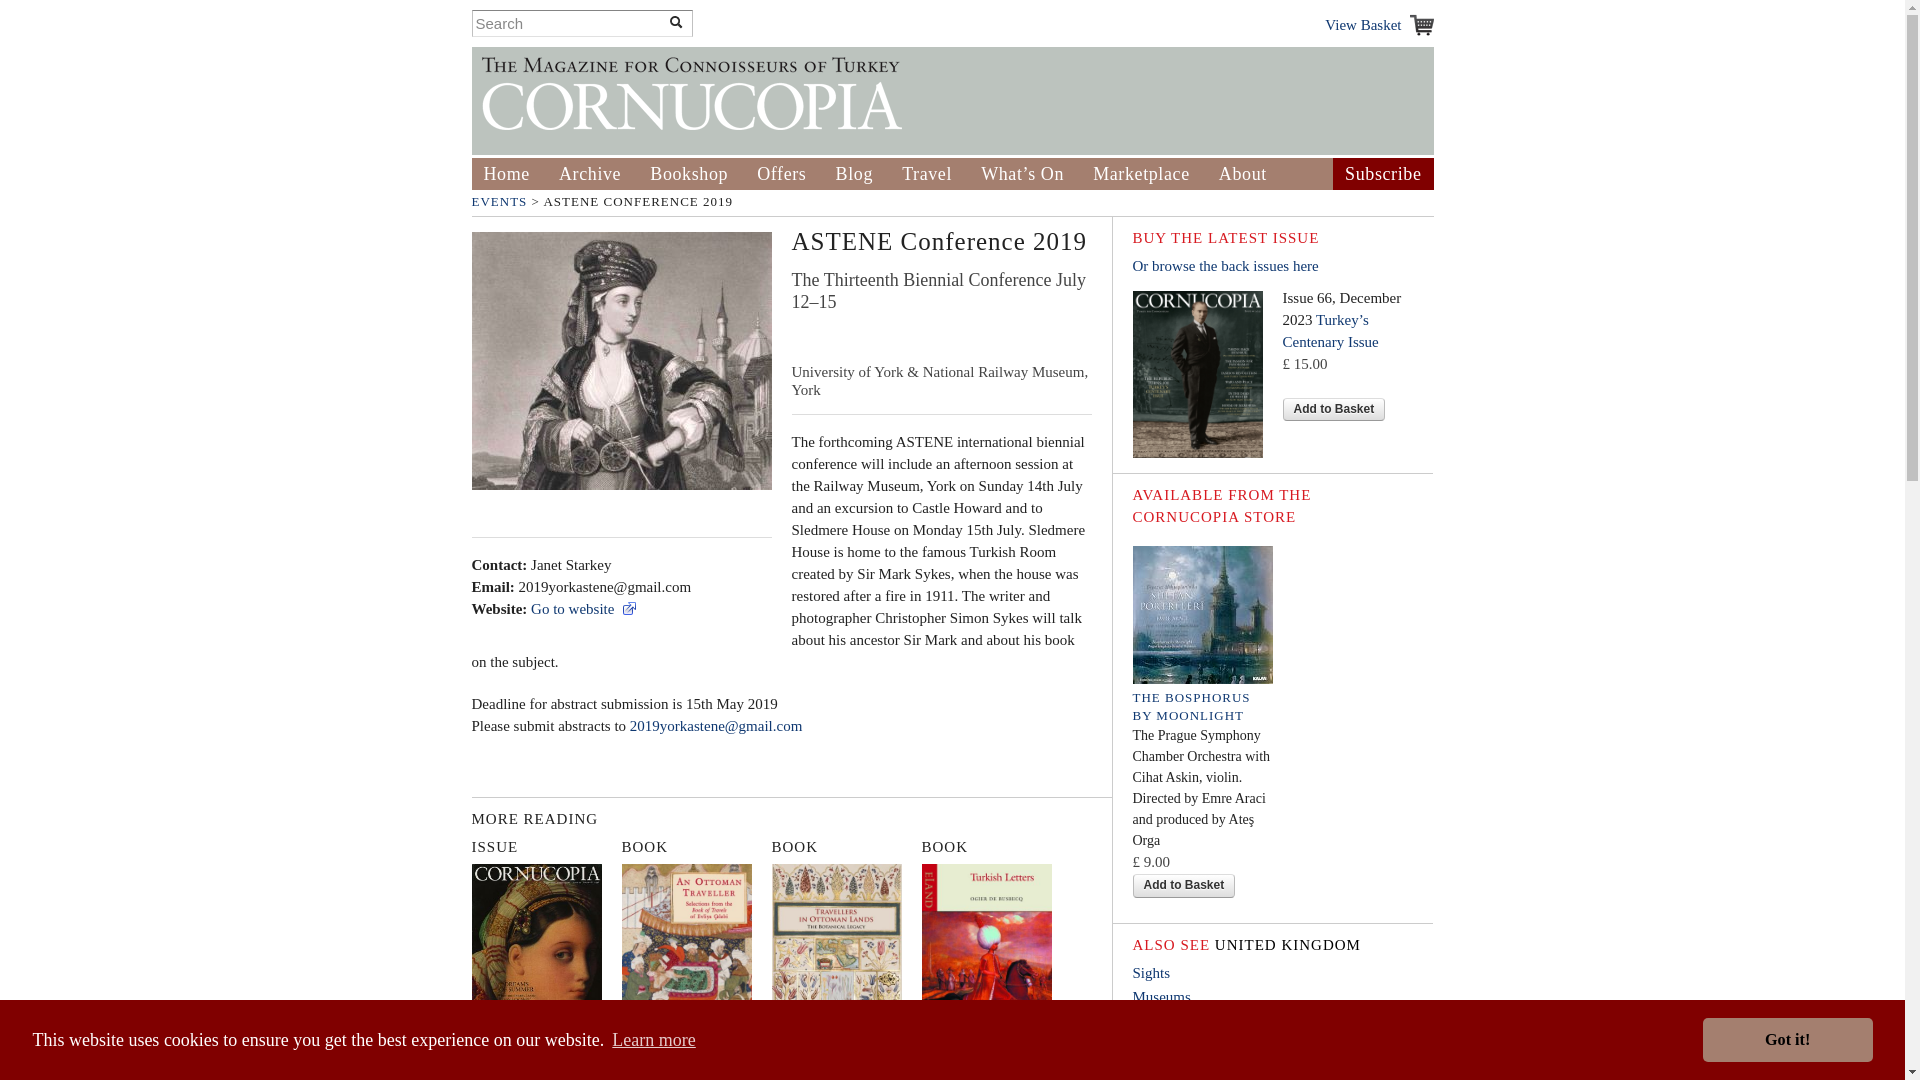 This screenshot has height=1080, width=1920. Describe the element at coordinates (781, 174) in the screenshot. I see `Offers` at that location.